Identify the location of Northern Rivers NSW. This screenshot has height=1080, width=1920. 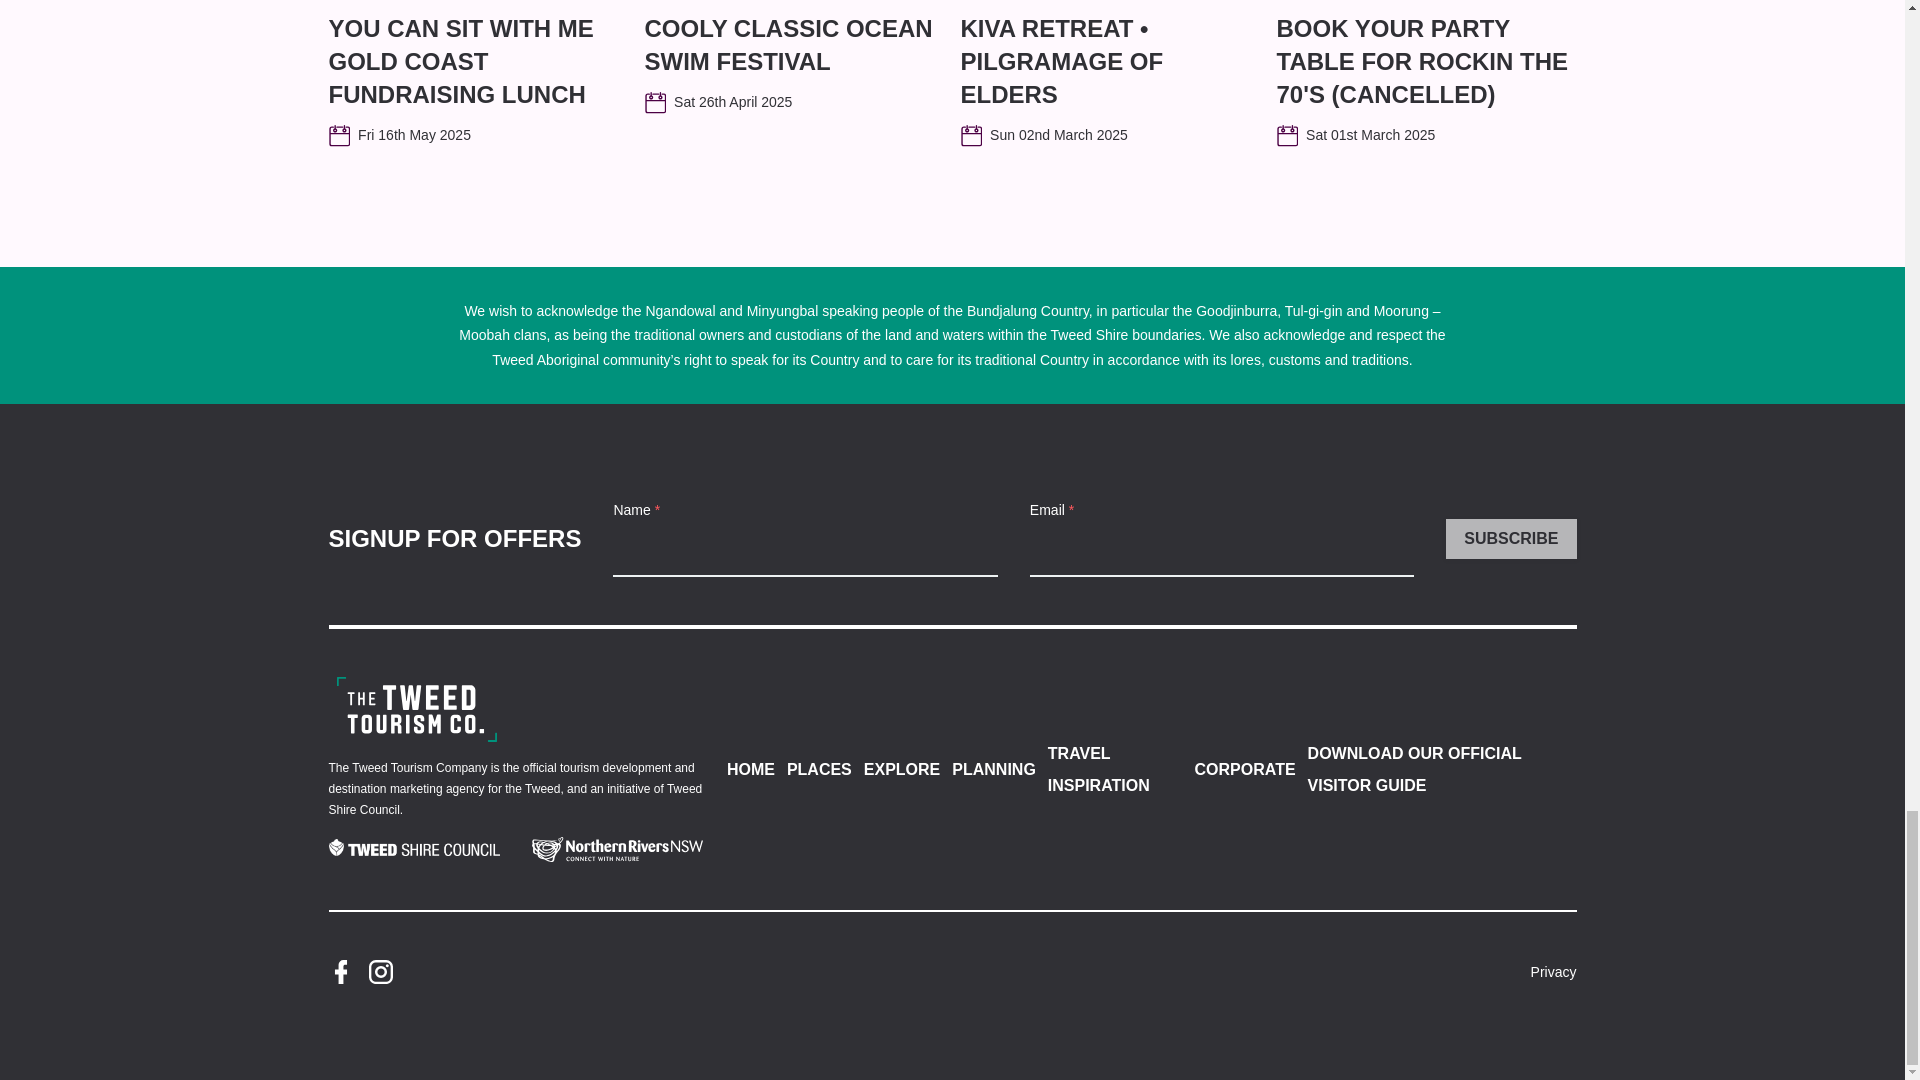
(616, 849).